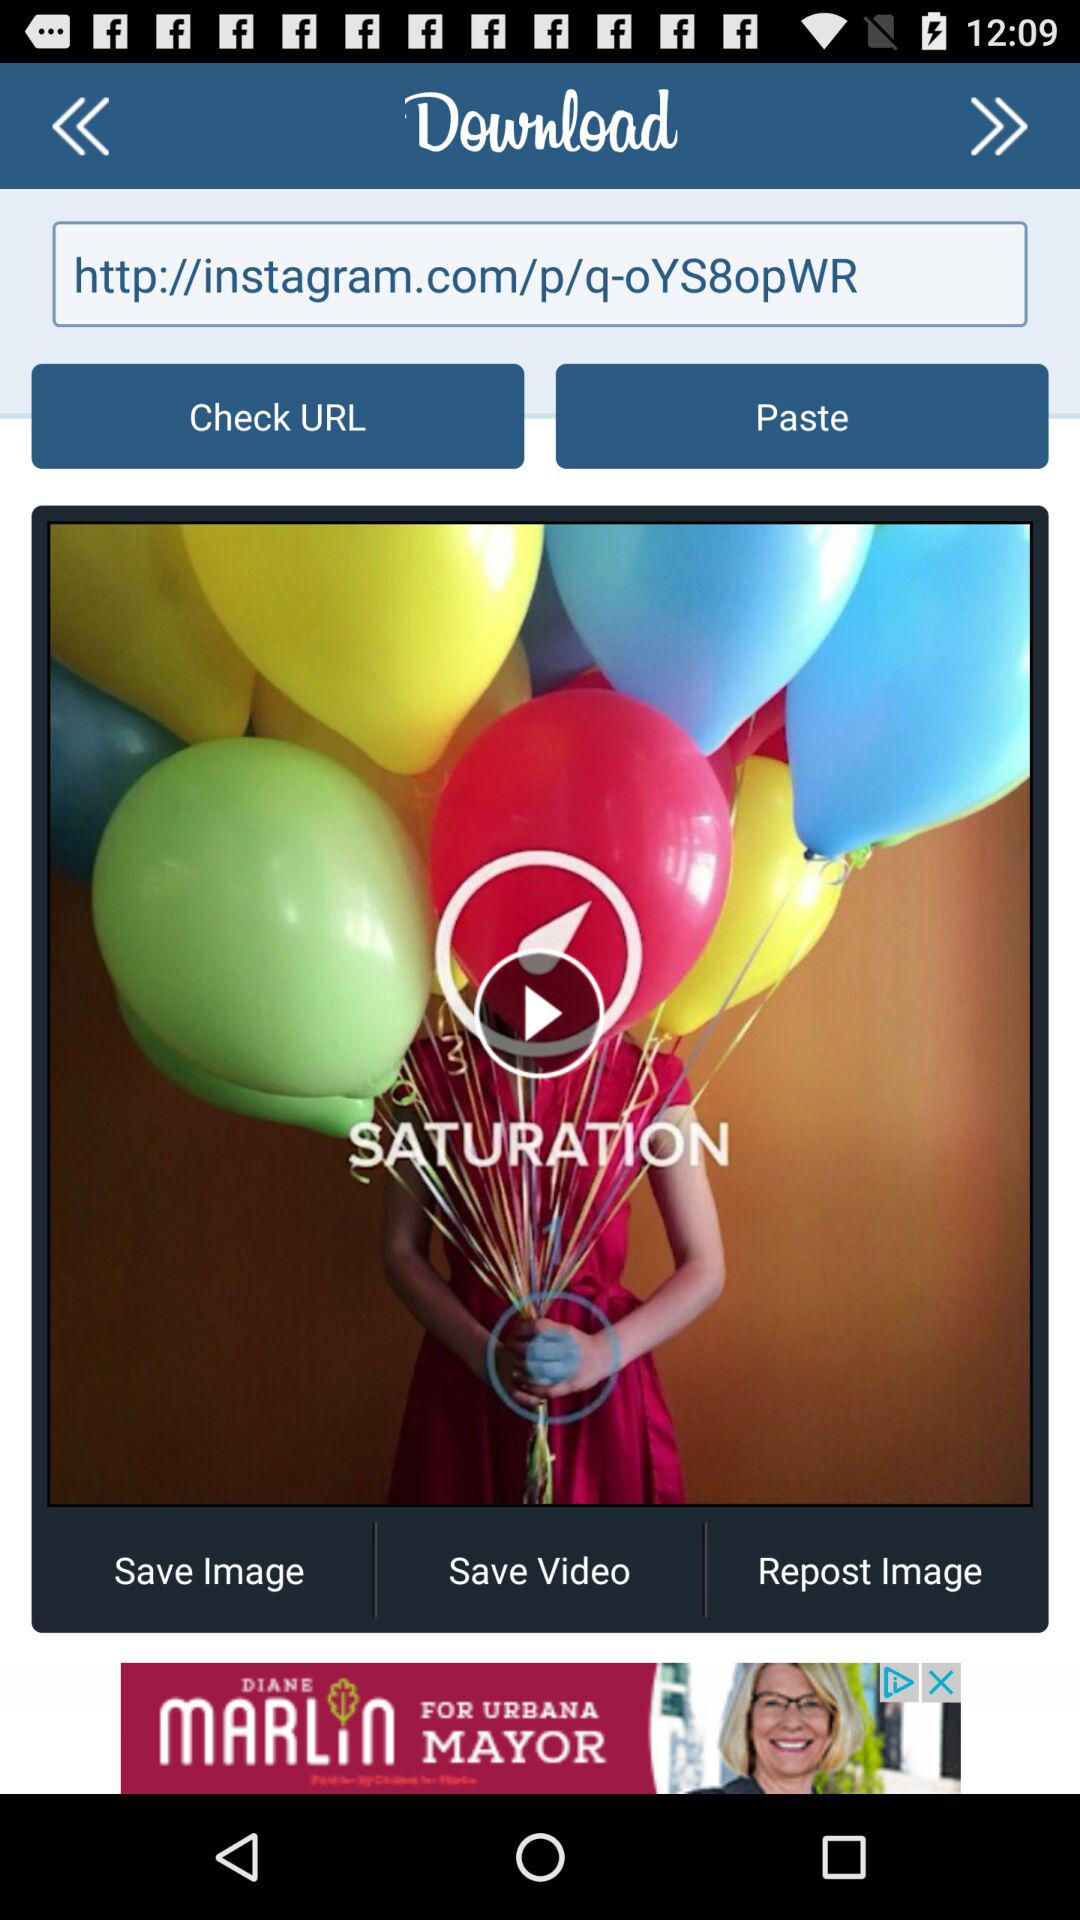  What do you see at coordinates (80, 126) in the screenshot?
I see `go to previous` at bounding box center [80, 126].